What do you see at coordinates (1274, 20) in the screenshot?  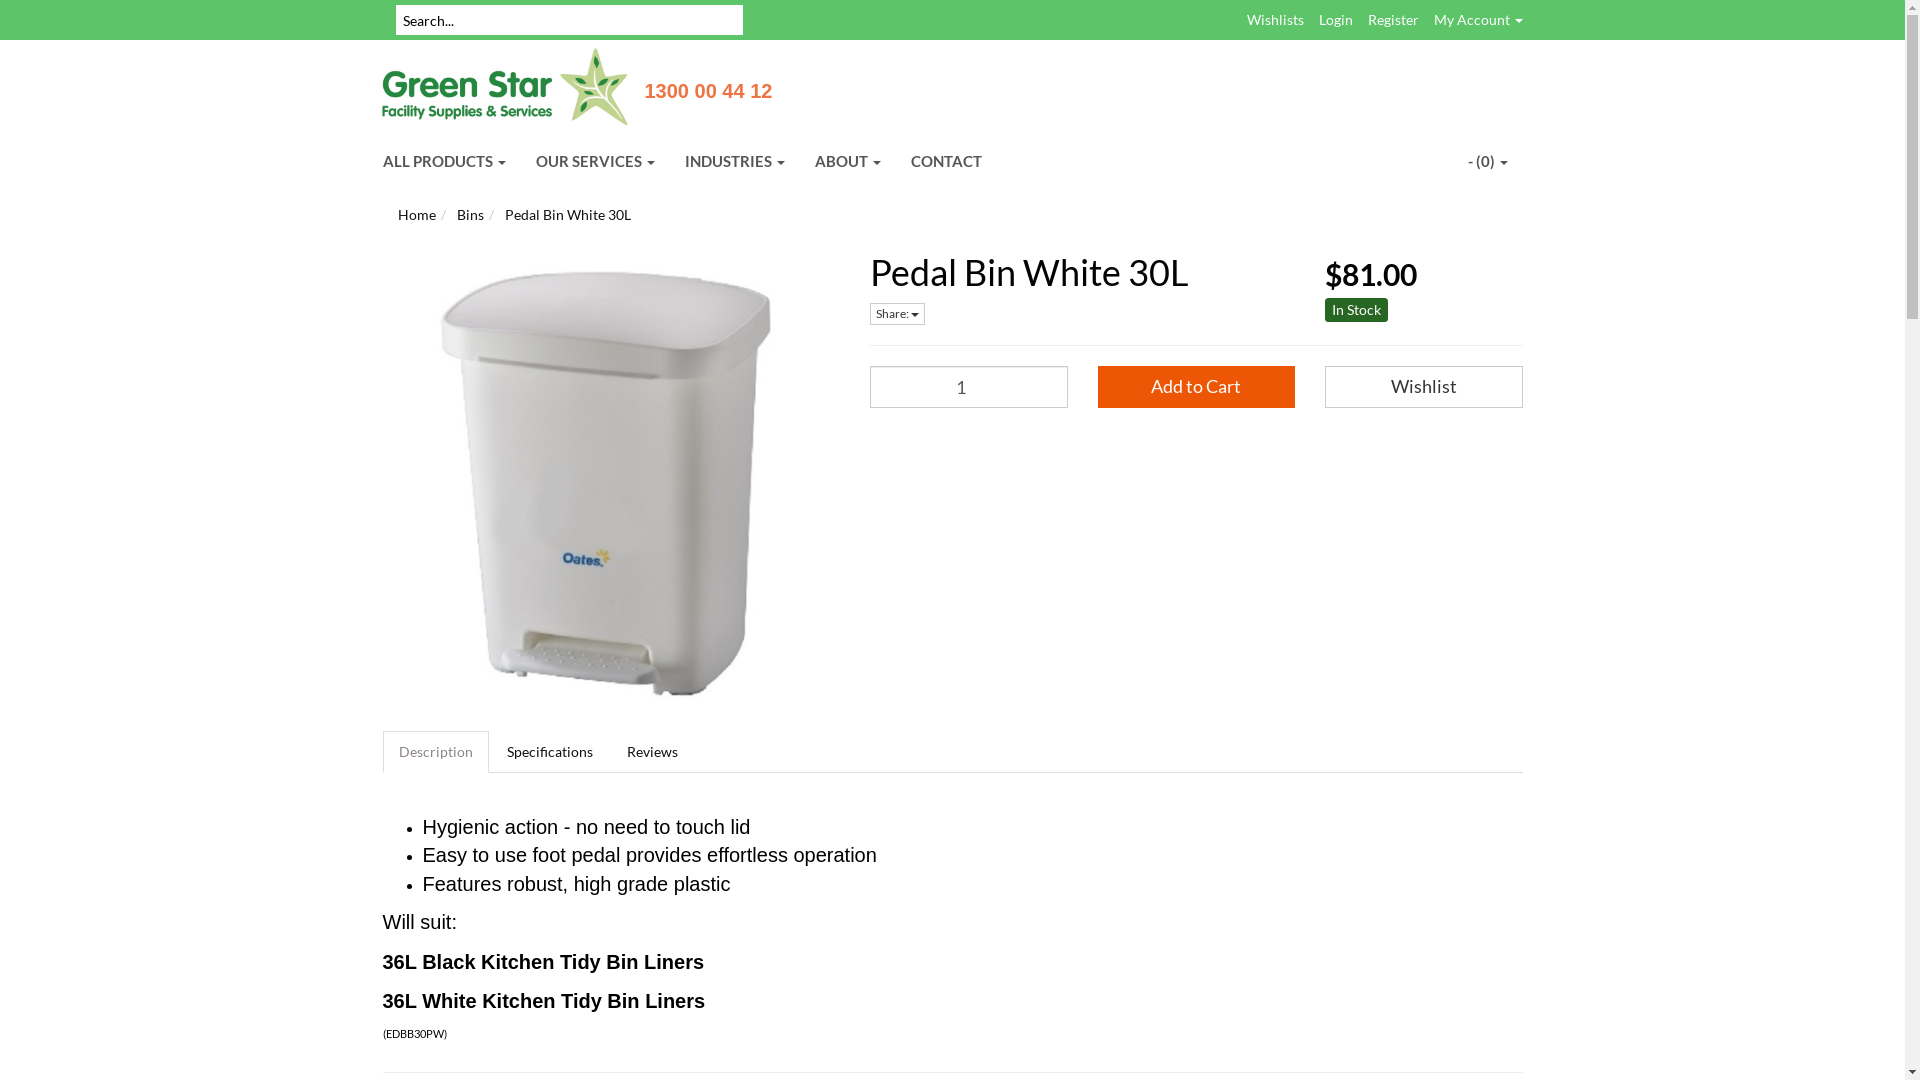 I see `Wishlists` at bounding box center [1274, 20].